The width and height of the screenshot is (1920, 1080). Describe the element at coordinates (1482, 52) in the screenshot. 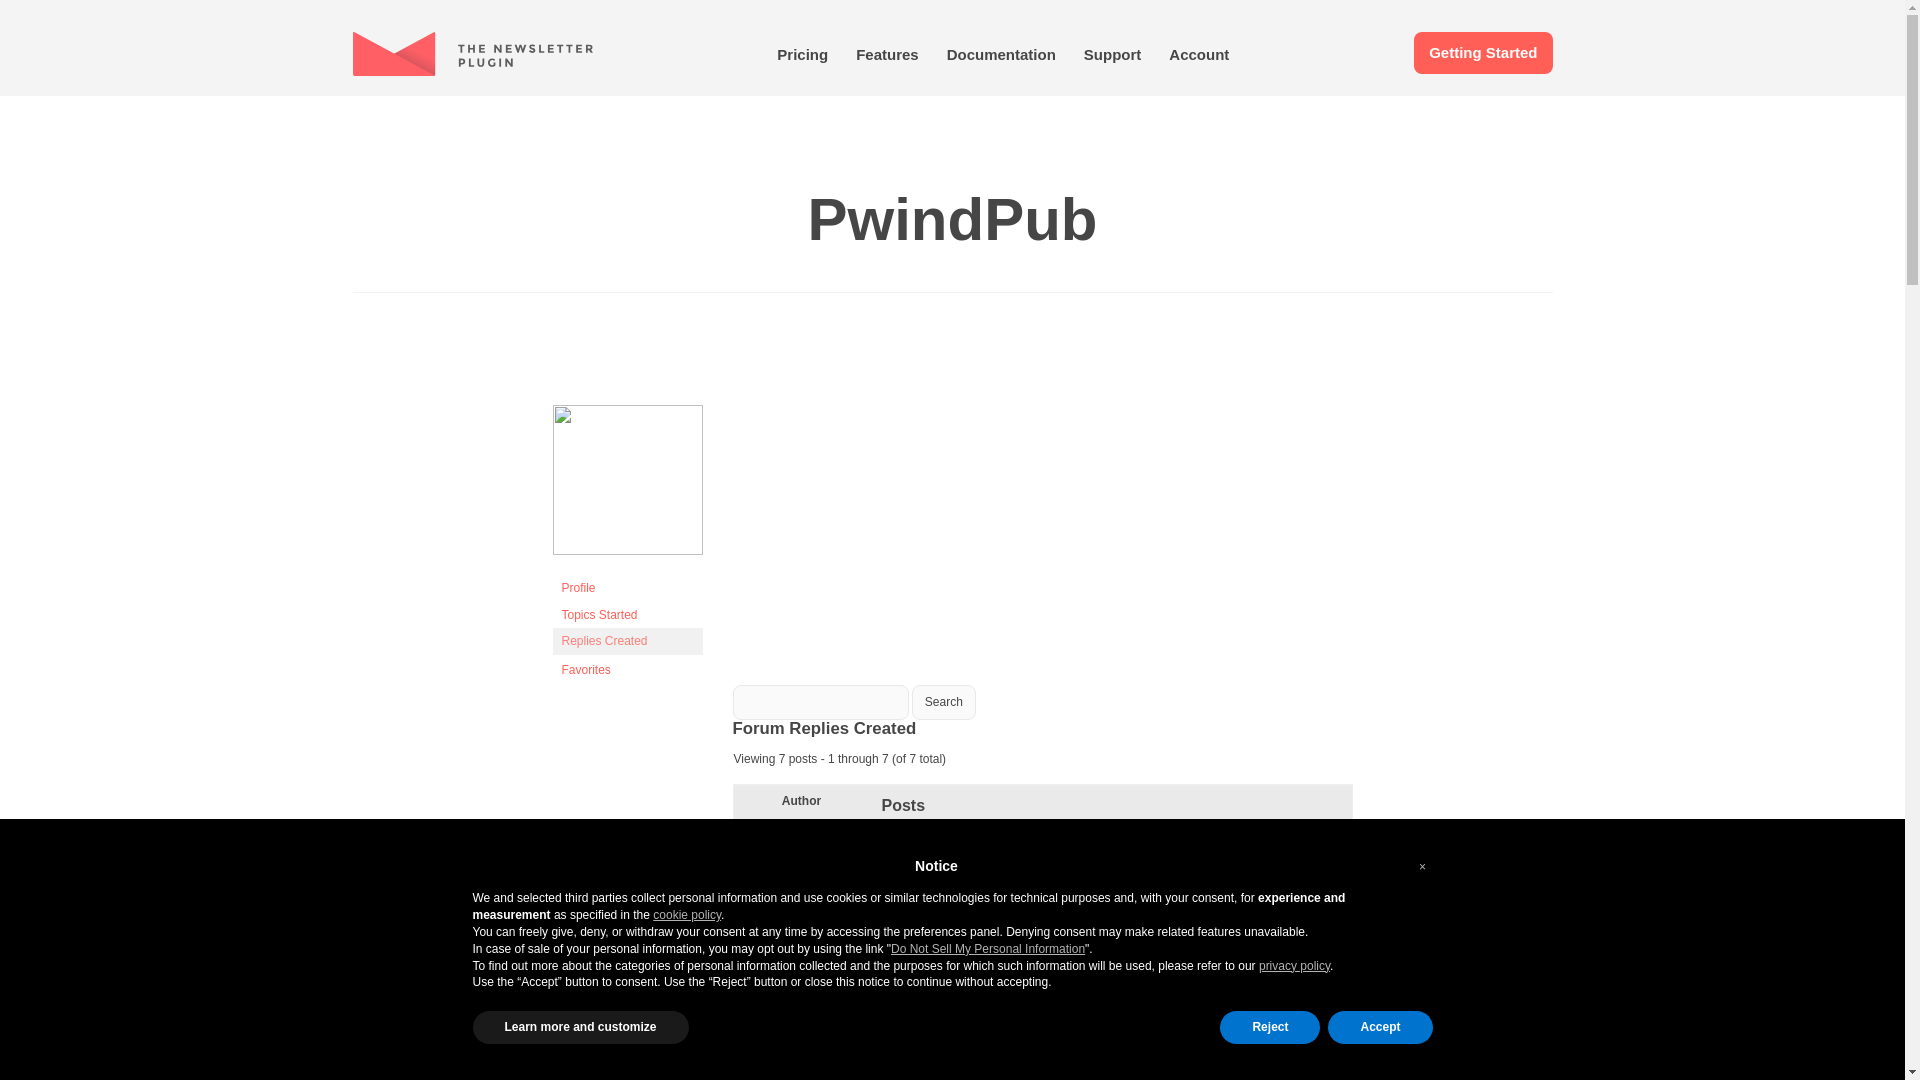

I see `Getting Started` at that location.